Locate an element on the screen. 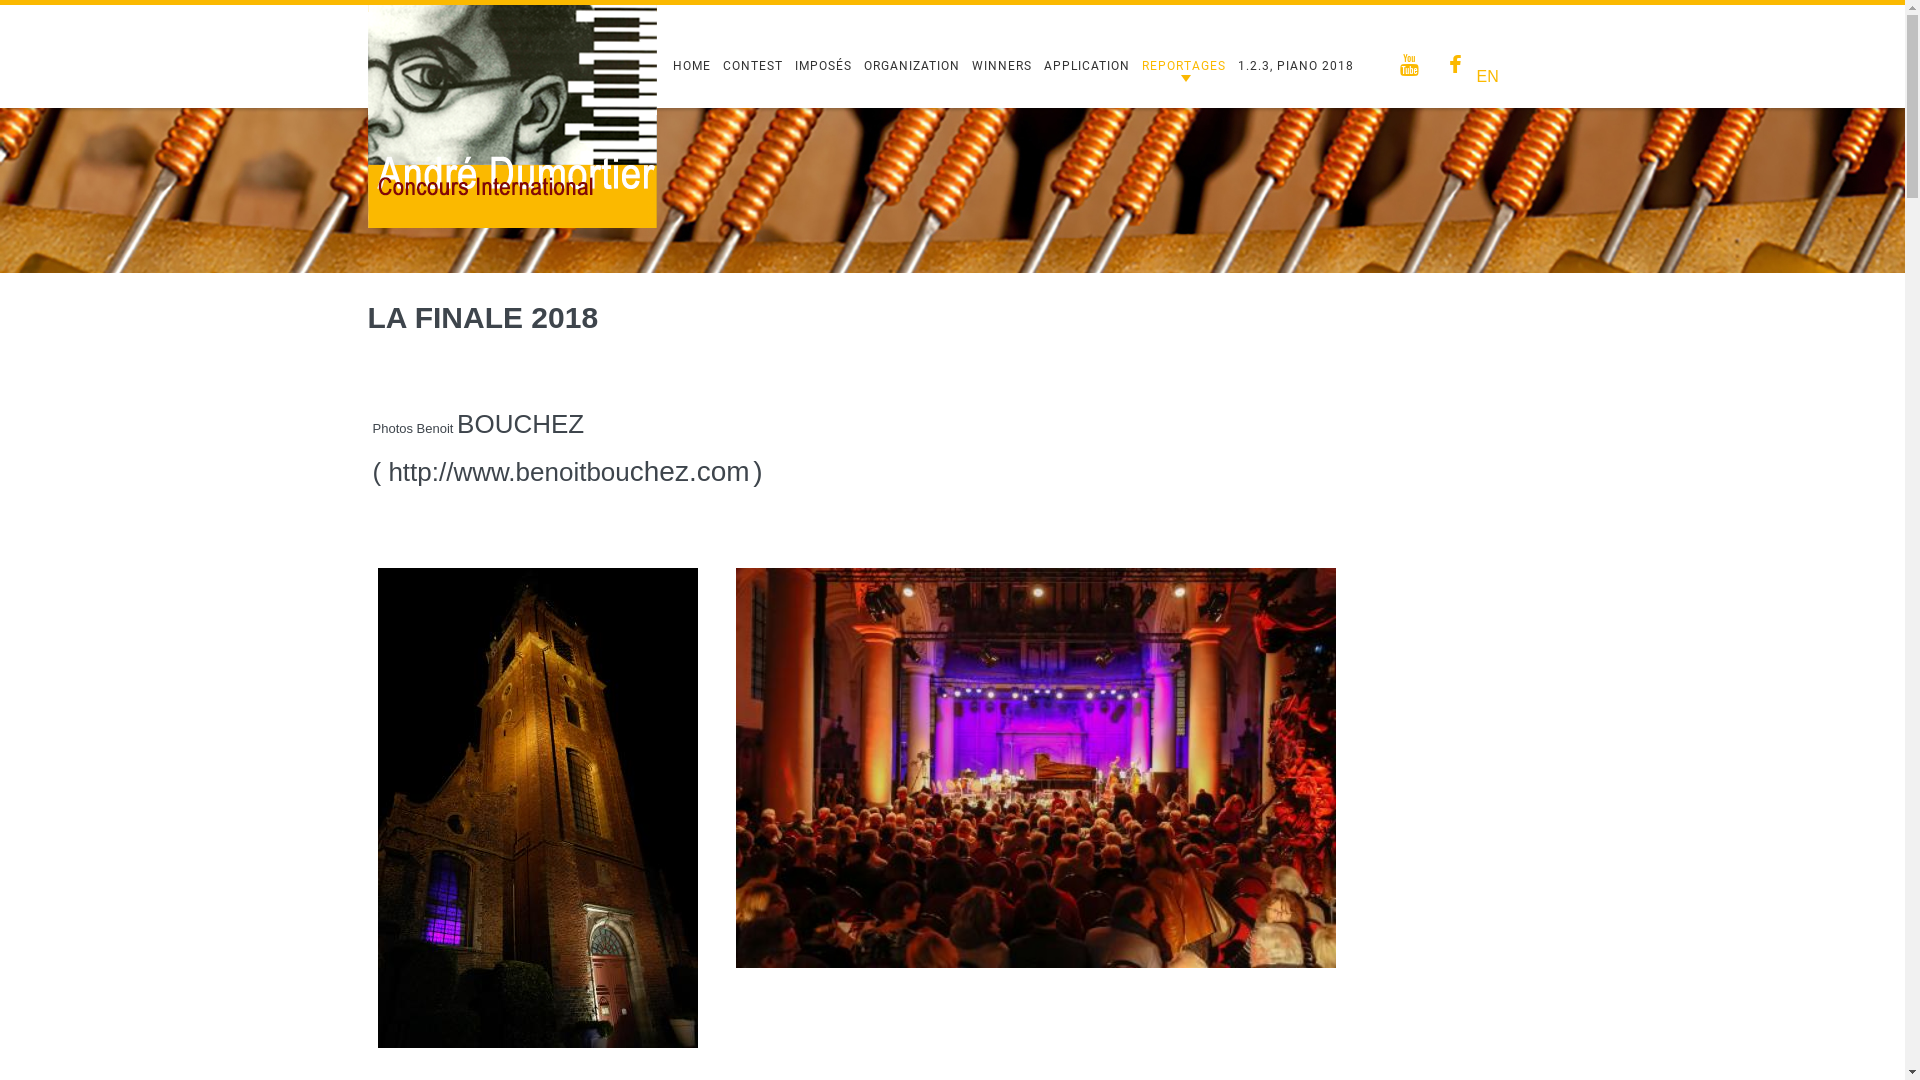  REPORTAGES is located at coordinates (1184, 66).